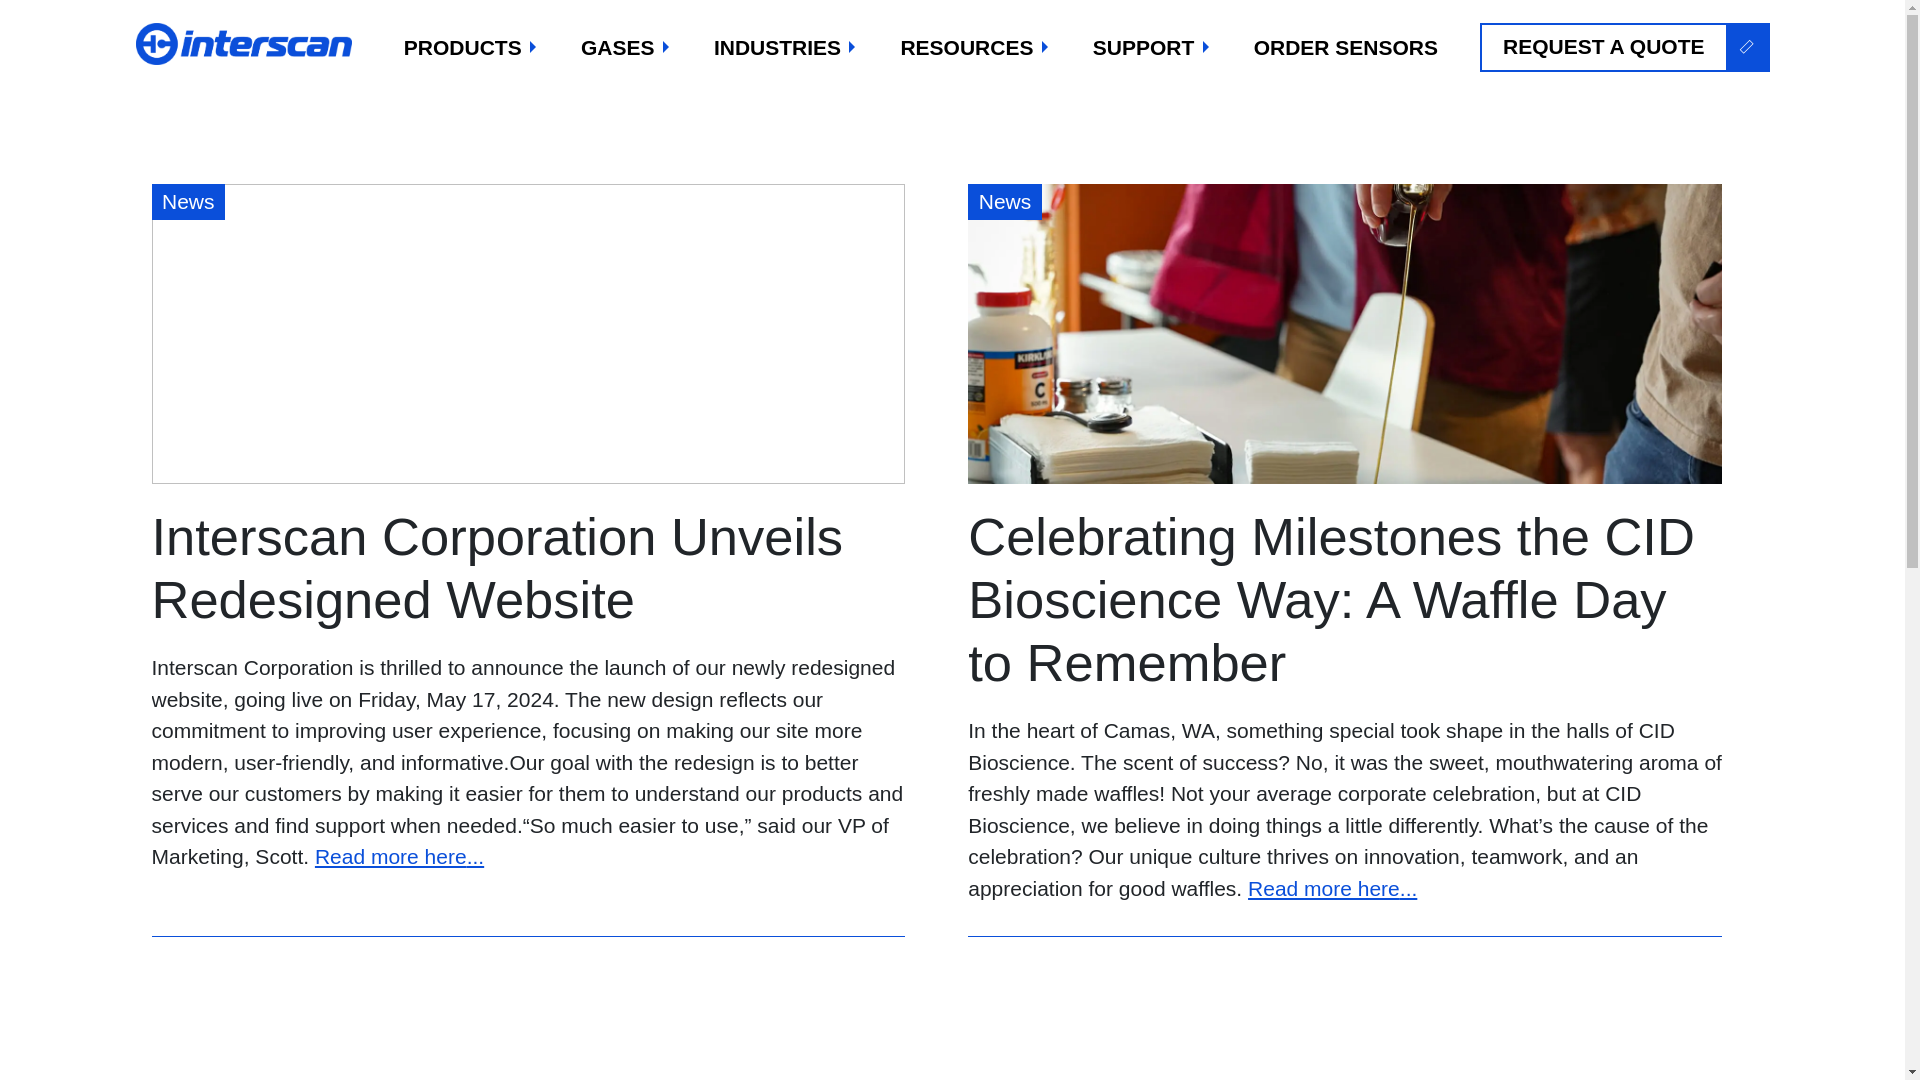  I want to click on INDUSTRIES, so click(786, 47).